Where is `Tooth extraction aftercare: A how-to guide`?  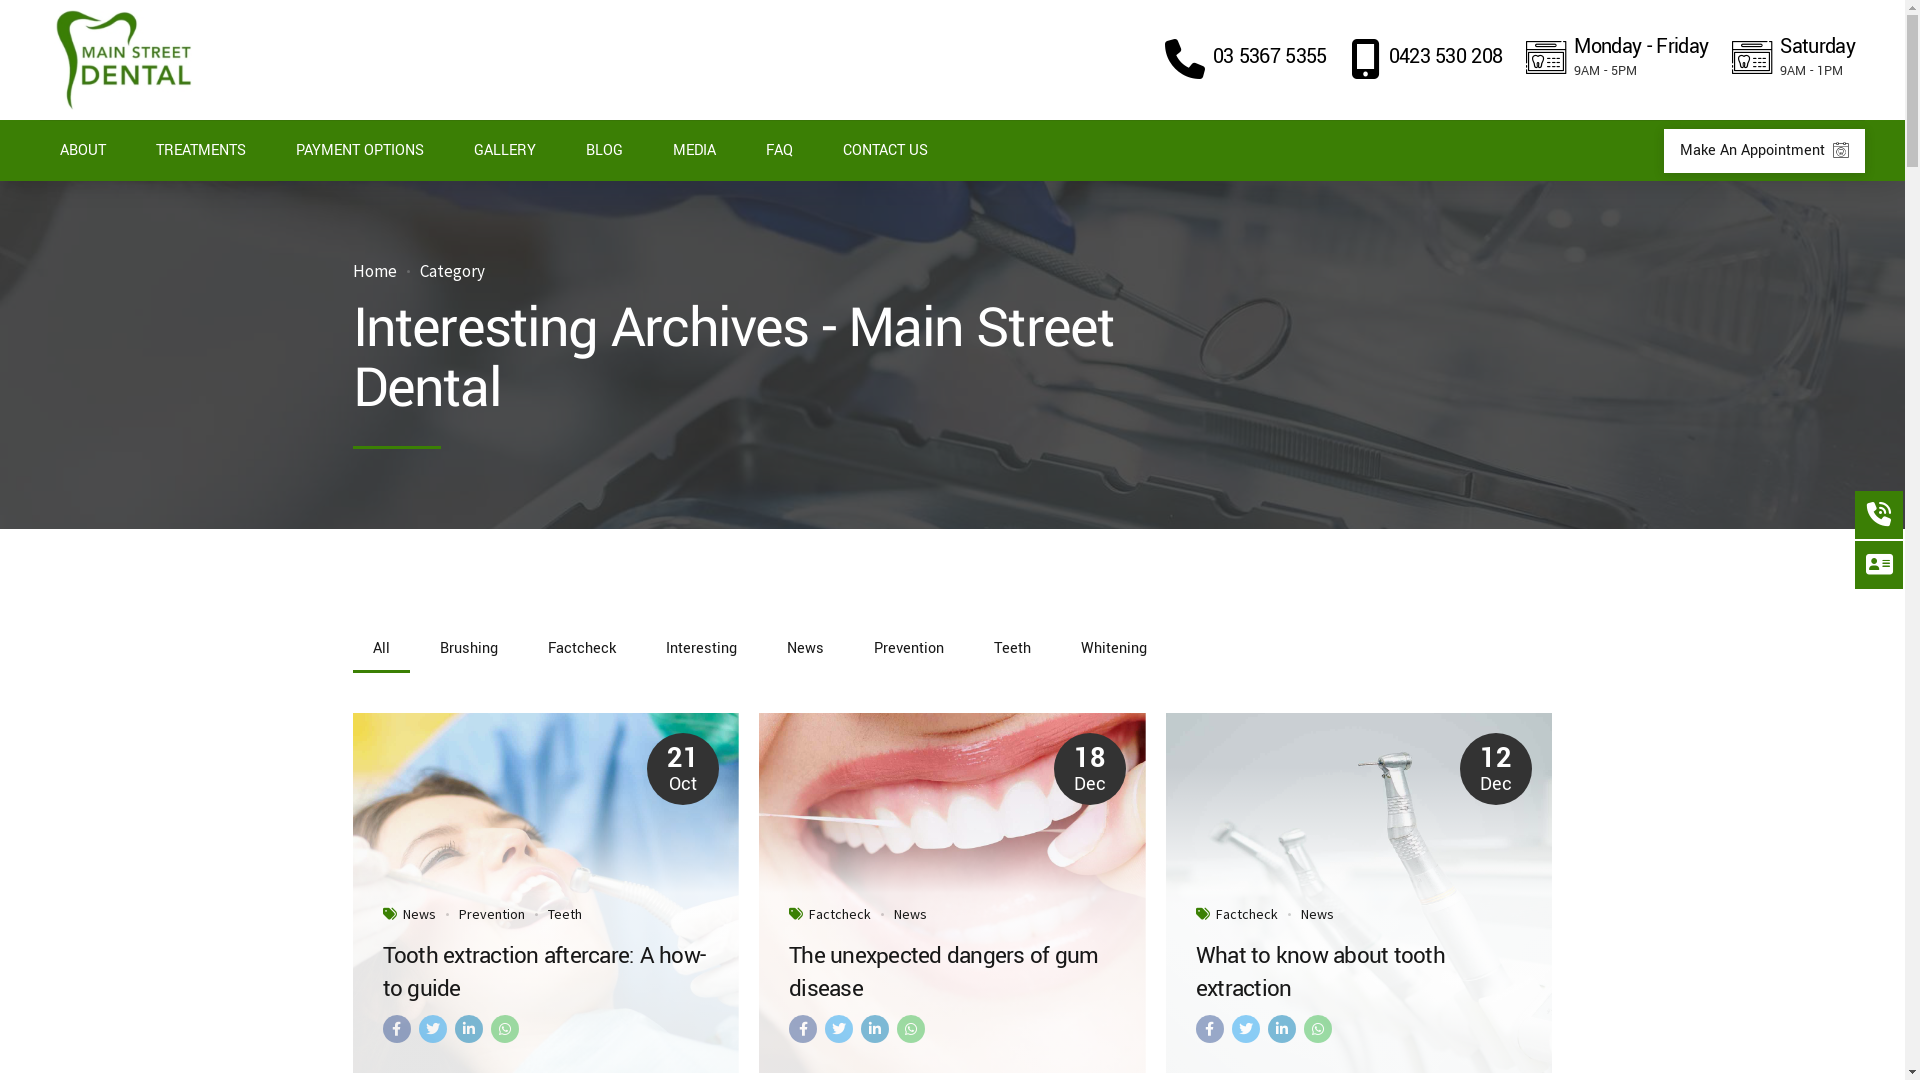 Tooth extraction aftercare: A how-to guide is located at coordinates (546, 972).